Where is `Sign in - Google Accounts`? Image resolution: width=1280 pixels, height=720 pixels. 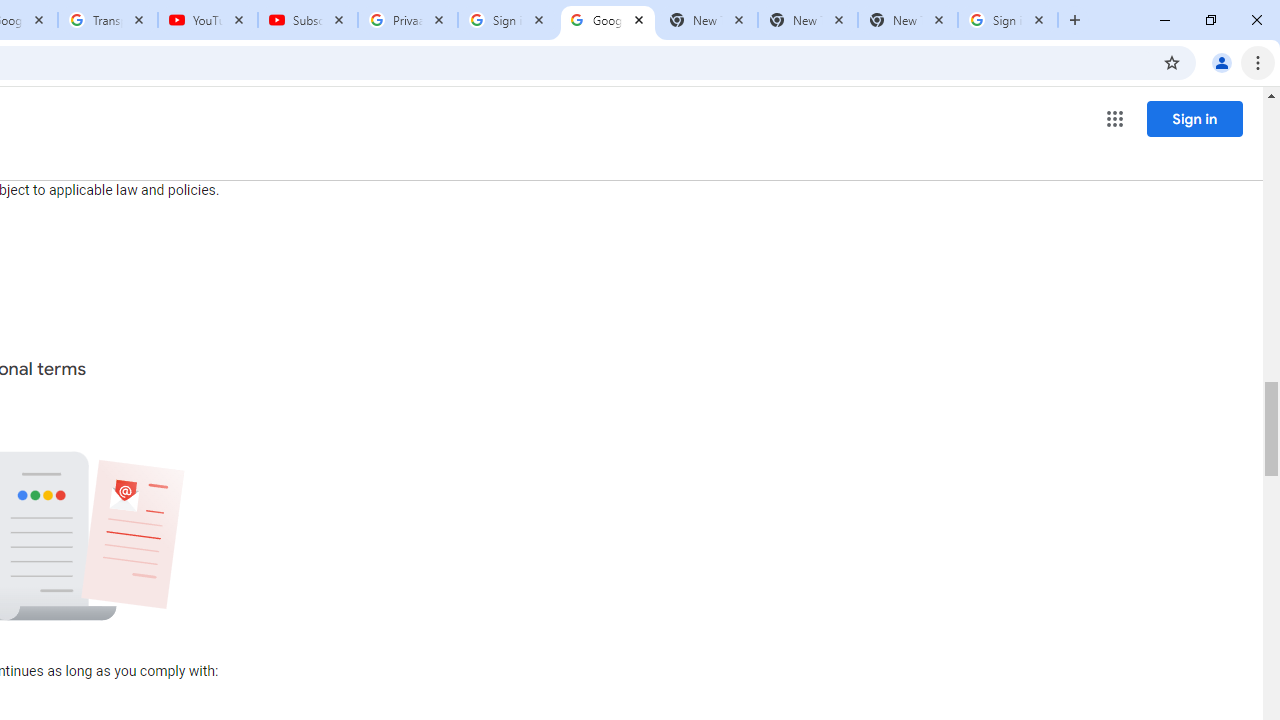
Sign in - Google Accounts is located at coordinates (508, 20).